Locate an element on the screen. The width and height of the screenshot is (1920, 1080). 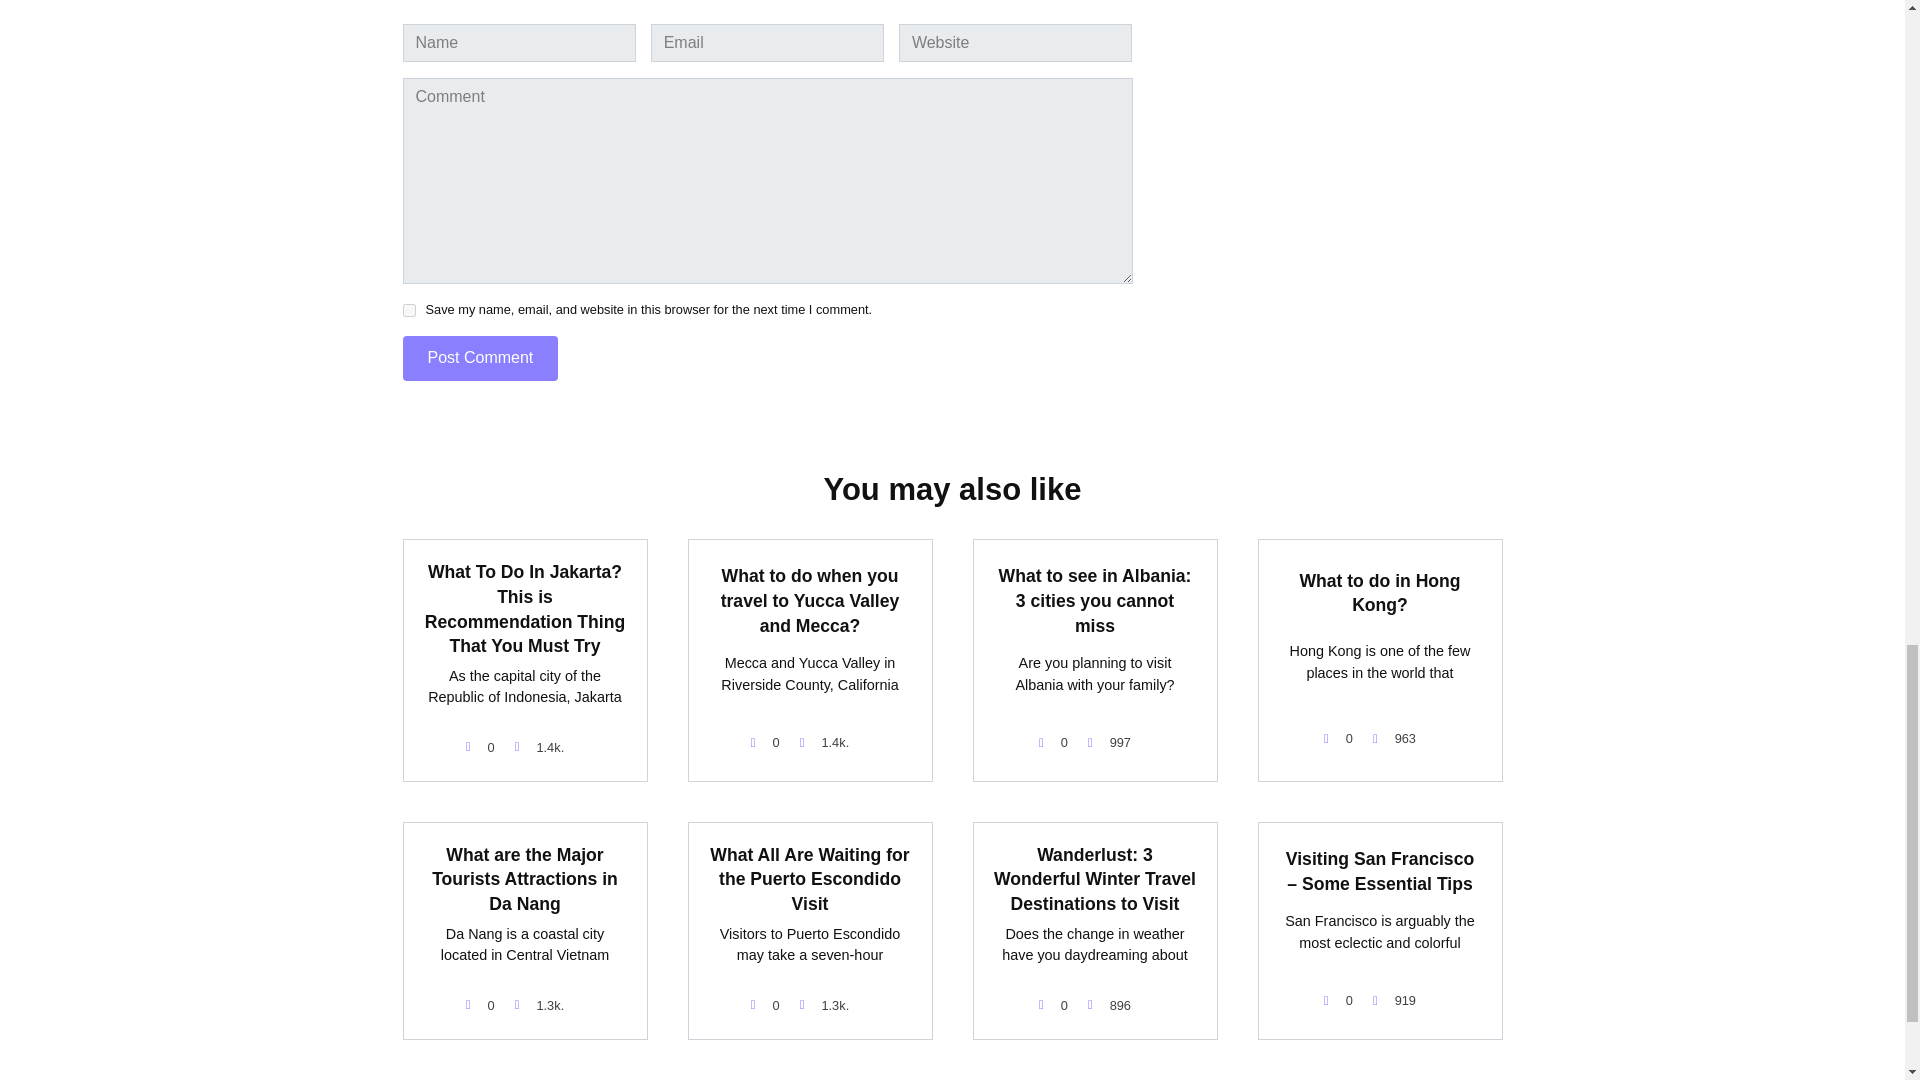
What All Are Waiting for the Puerto Escondido Visit is located at coordinates (809, 879).